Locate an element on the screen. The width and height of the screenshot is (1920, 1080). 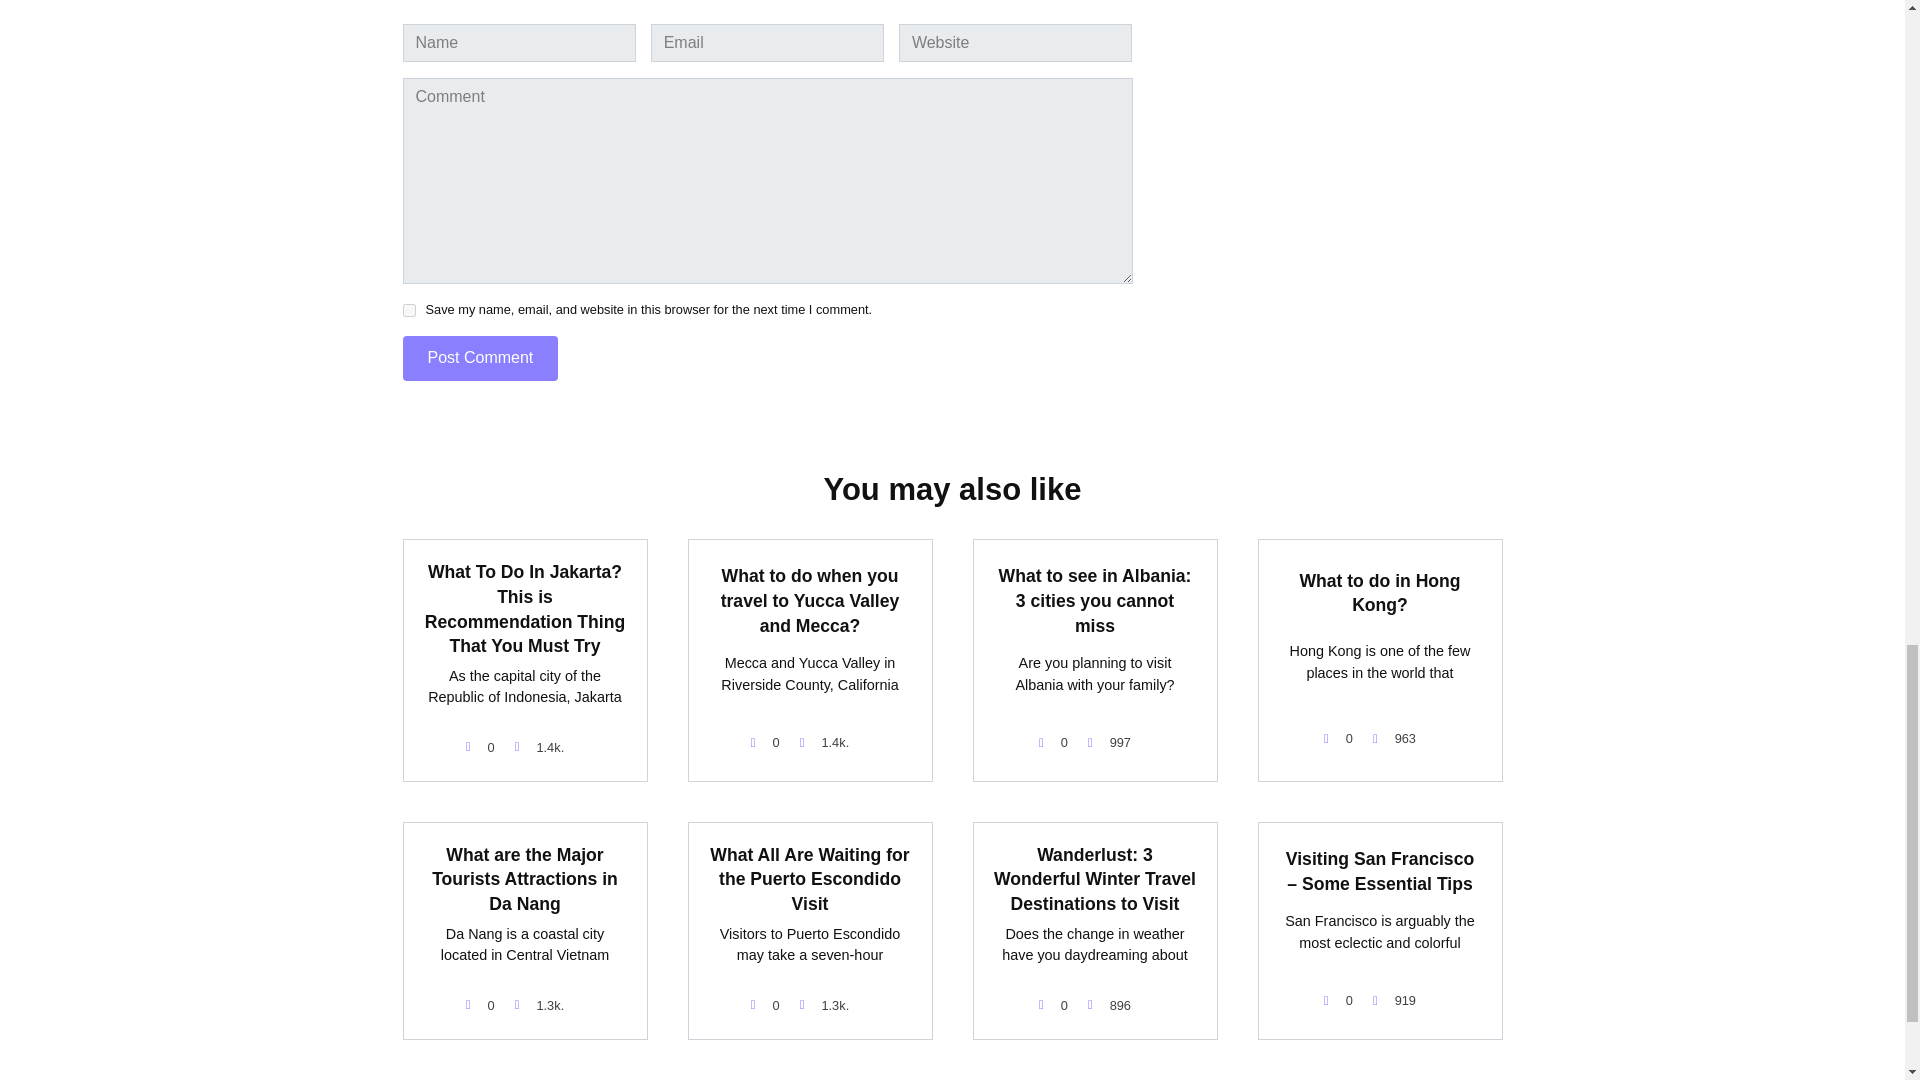
What All Are Waiting for the Puerto Escondido Visit is located at coordinates (809, 879).